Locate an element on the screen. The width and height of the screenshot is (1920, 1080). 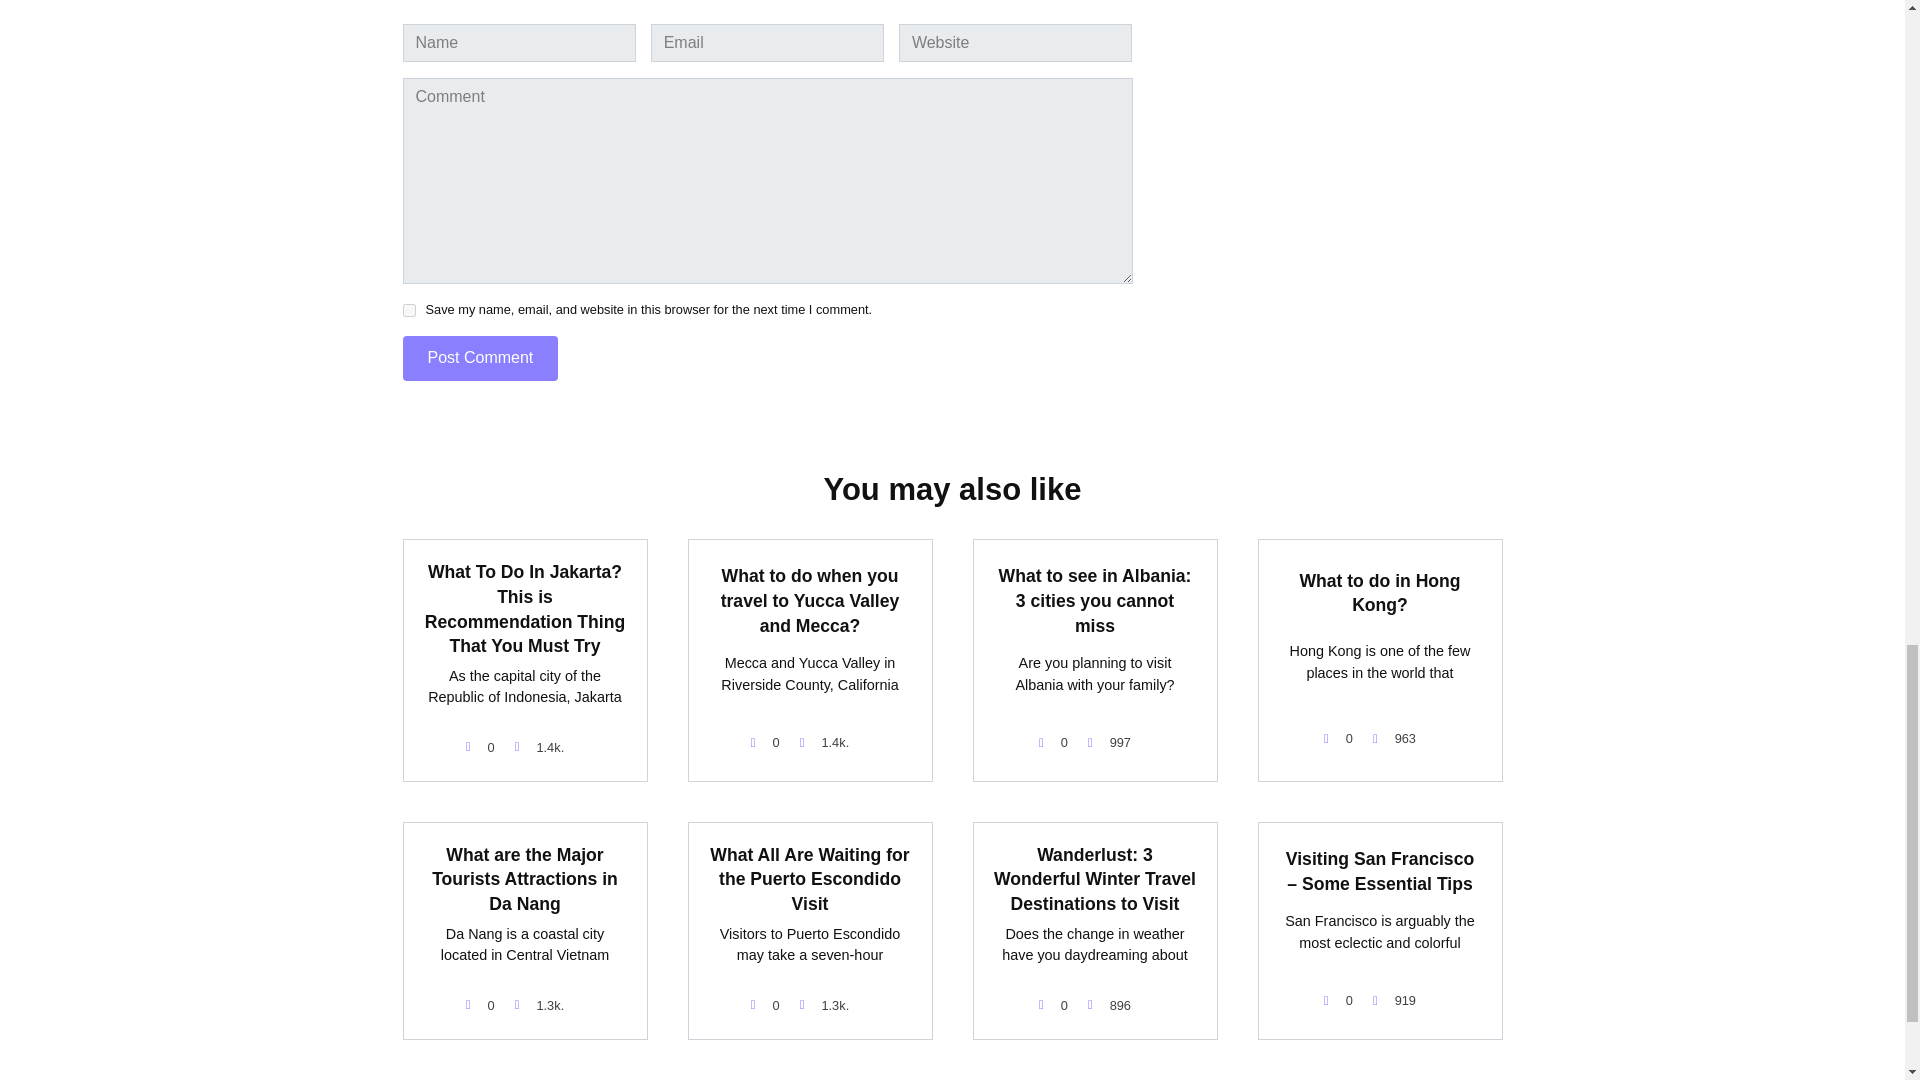
What All Are Waiting for the Puerto Escondido Visit is located at coordinates (809, 879).